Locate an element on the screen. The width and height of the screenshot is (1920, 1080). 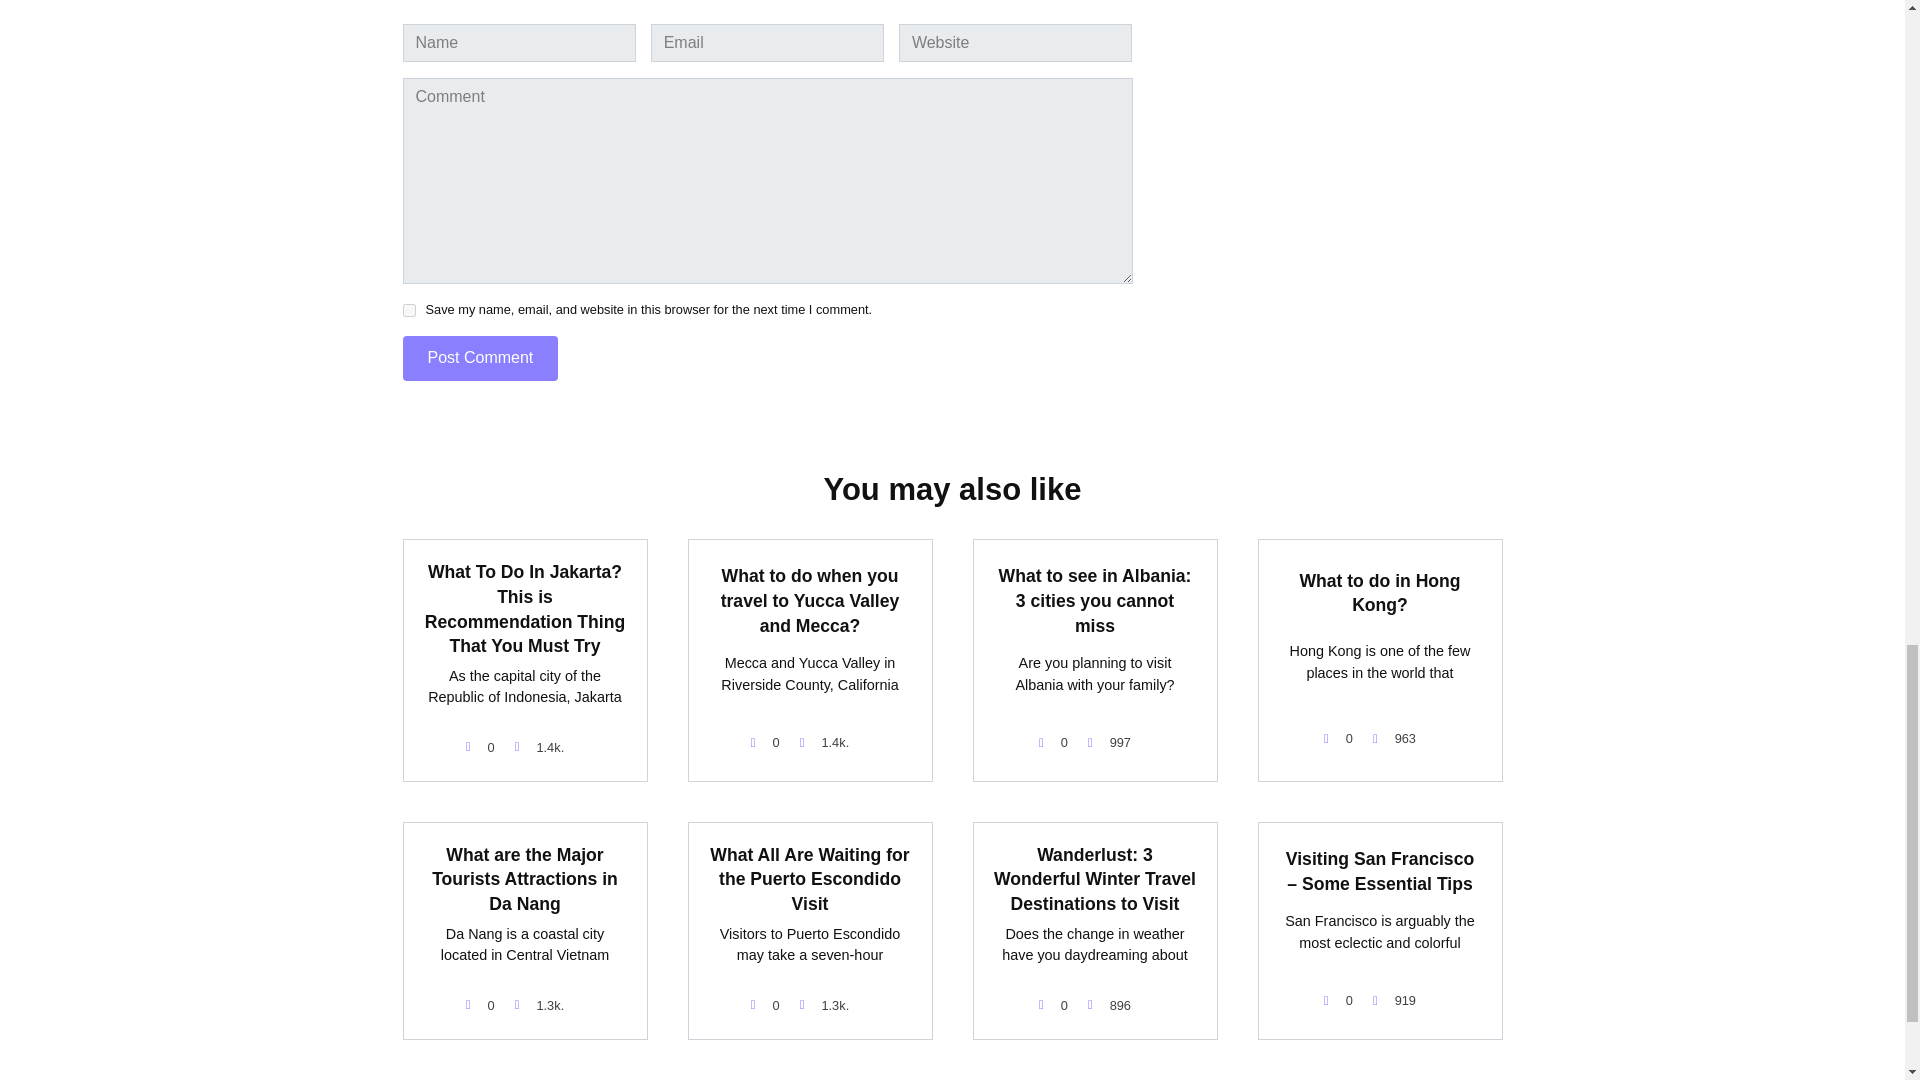
What All Are Waiting for the Puerto Escondido Visit is located at coordinates (809, 879).